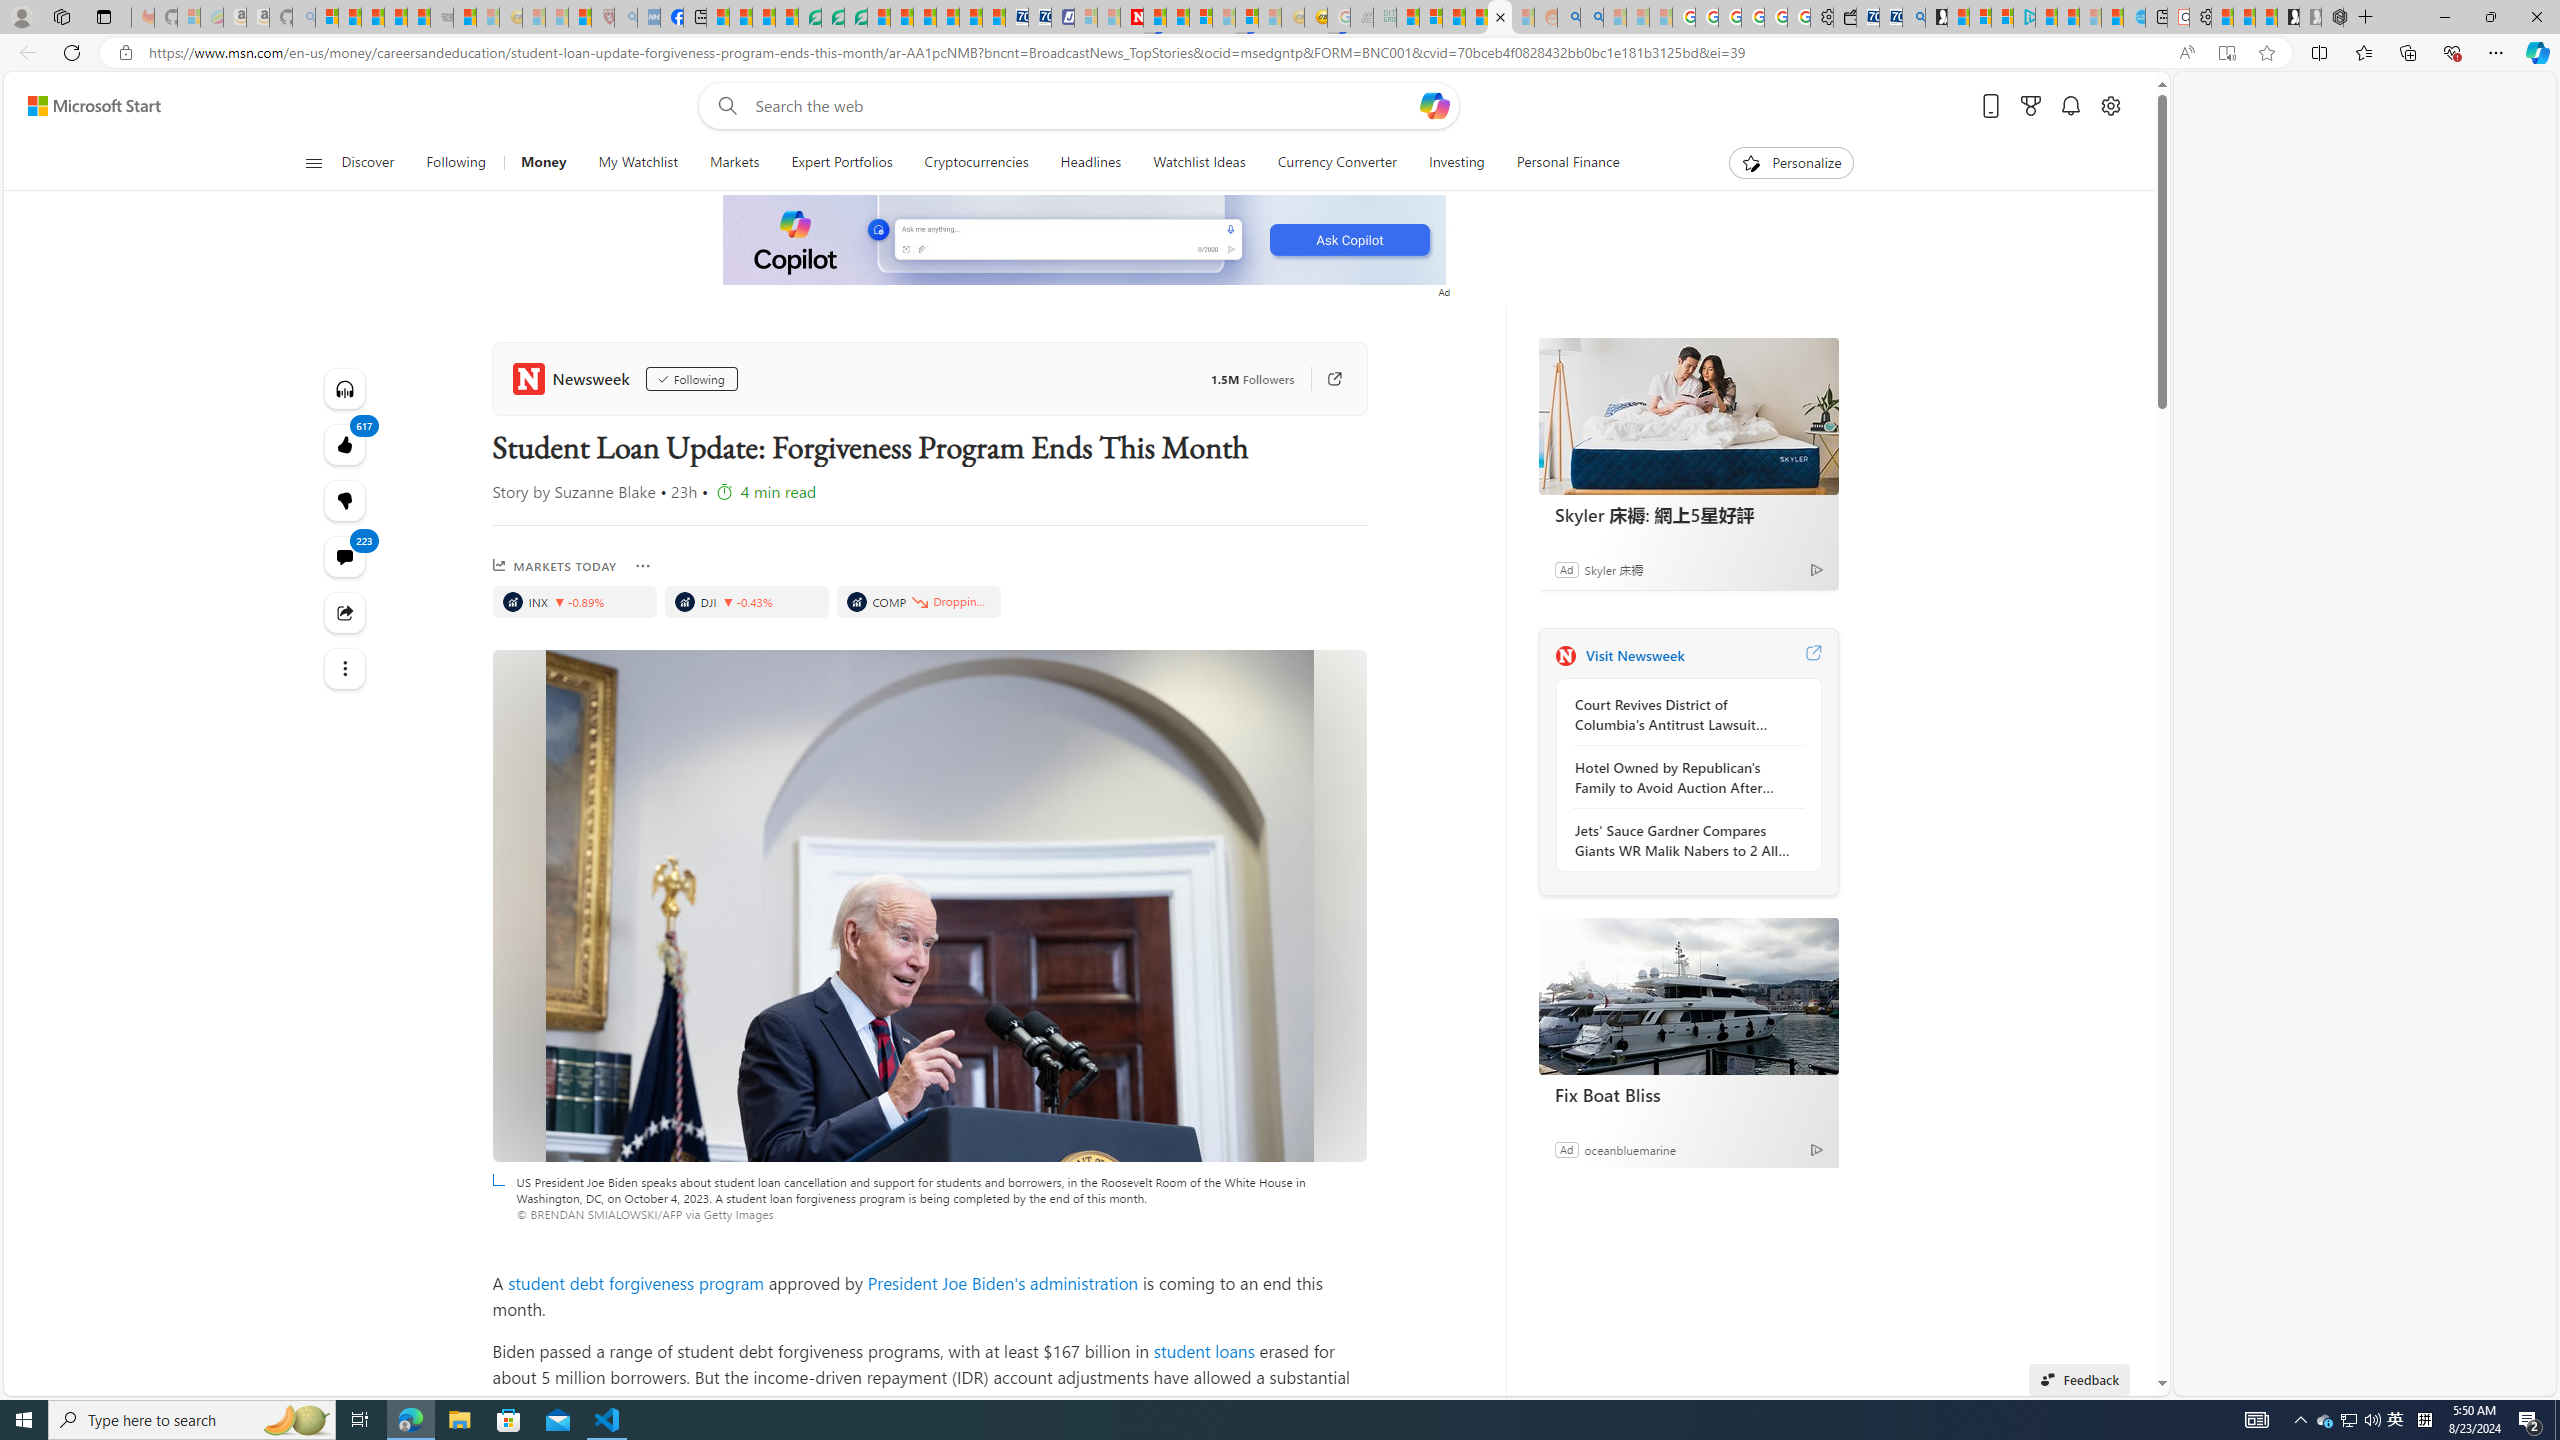 This screenshot has width=2560, height=1440. I want to click on Latest Politics News & Archive | Newsweek.com, so click(1132, 17).